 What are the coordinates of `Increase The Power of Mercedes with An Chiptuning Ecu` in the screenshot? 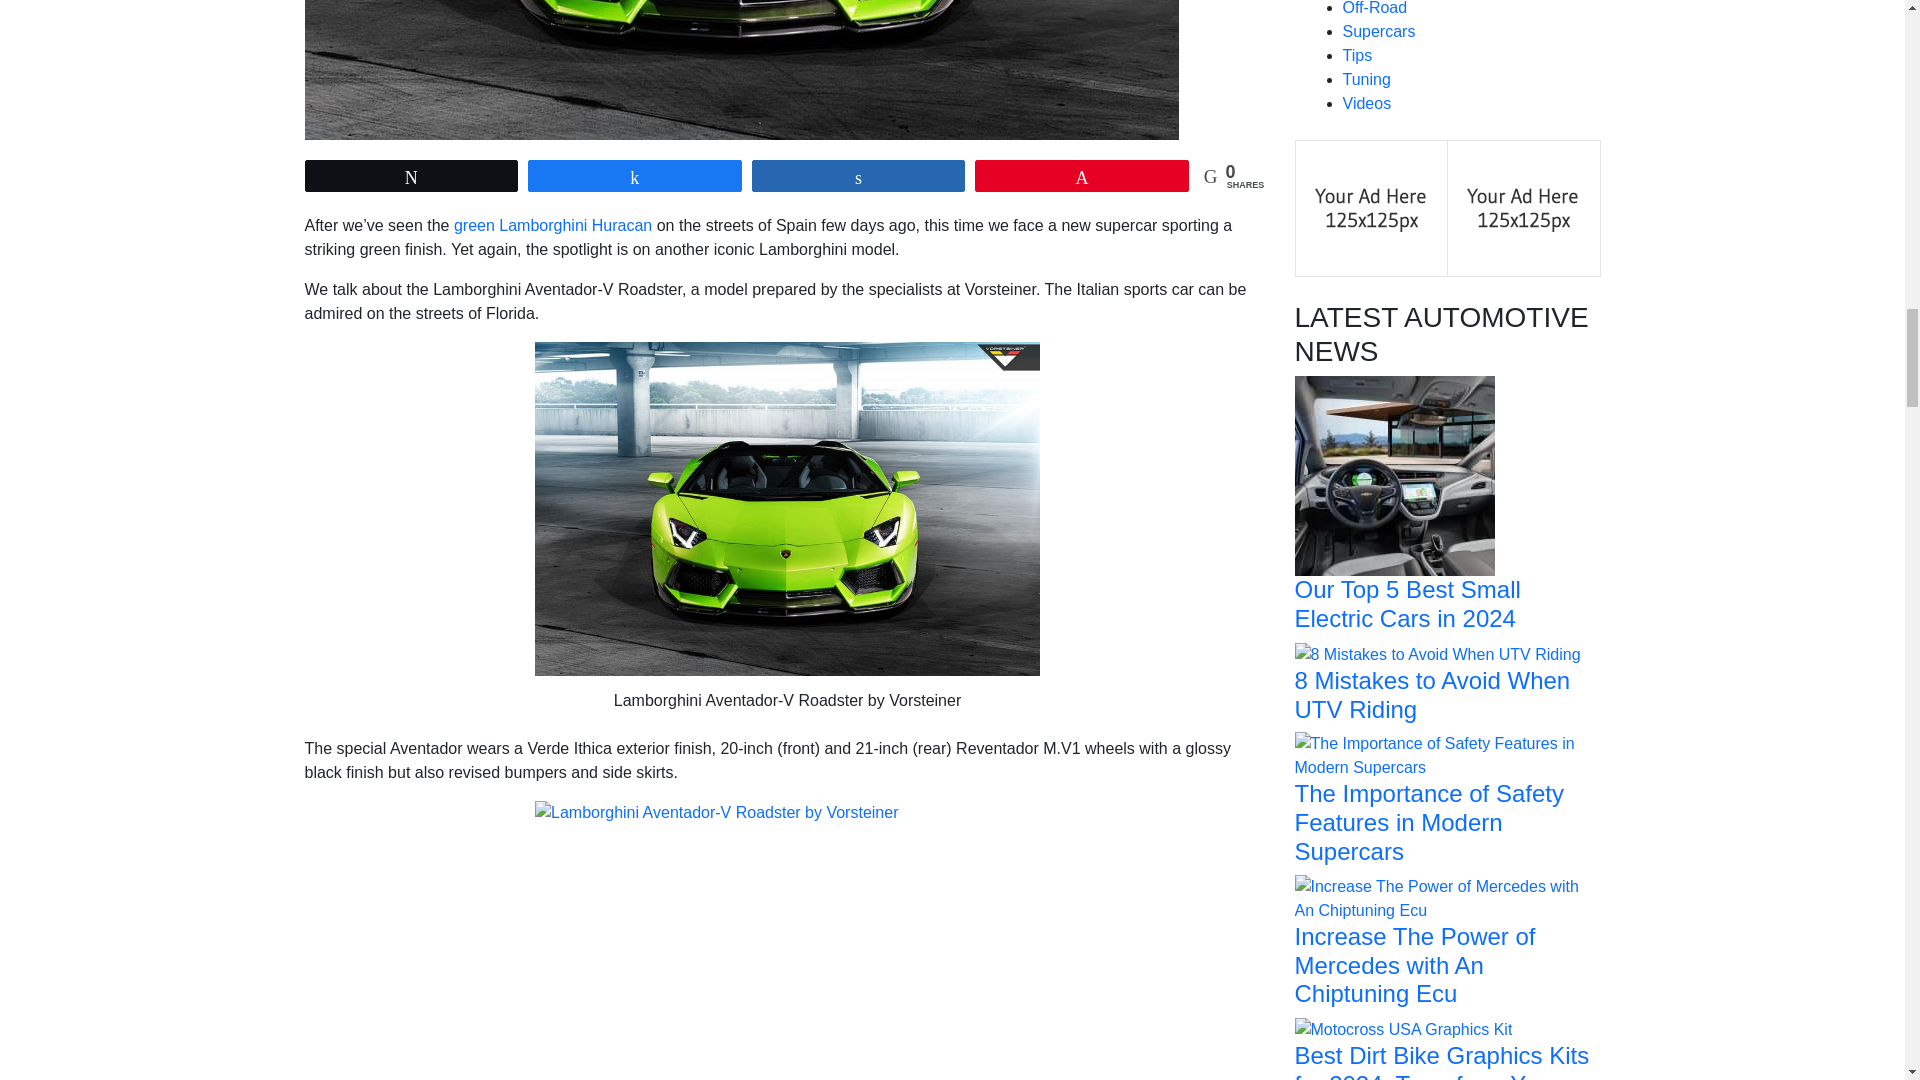 It's located at (1446, 897).